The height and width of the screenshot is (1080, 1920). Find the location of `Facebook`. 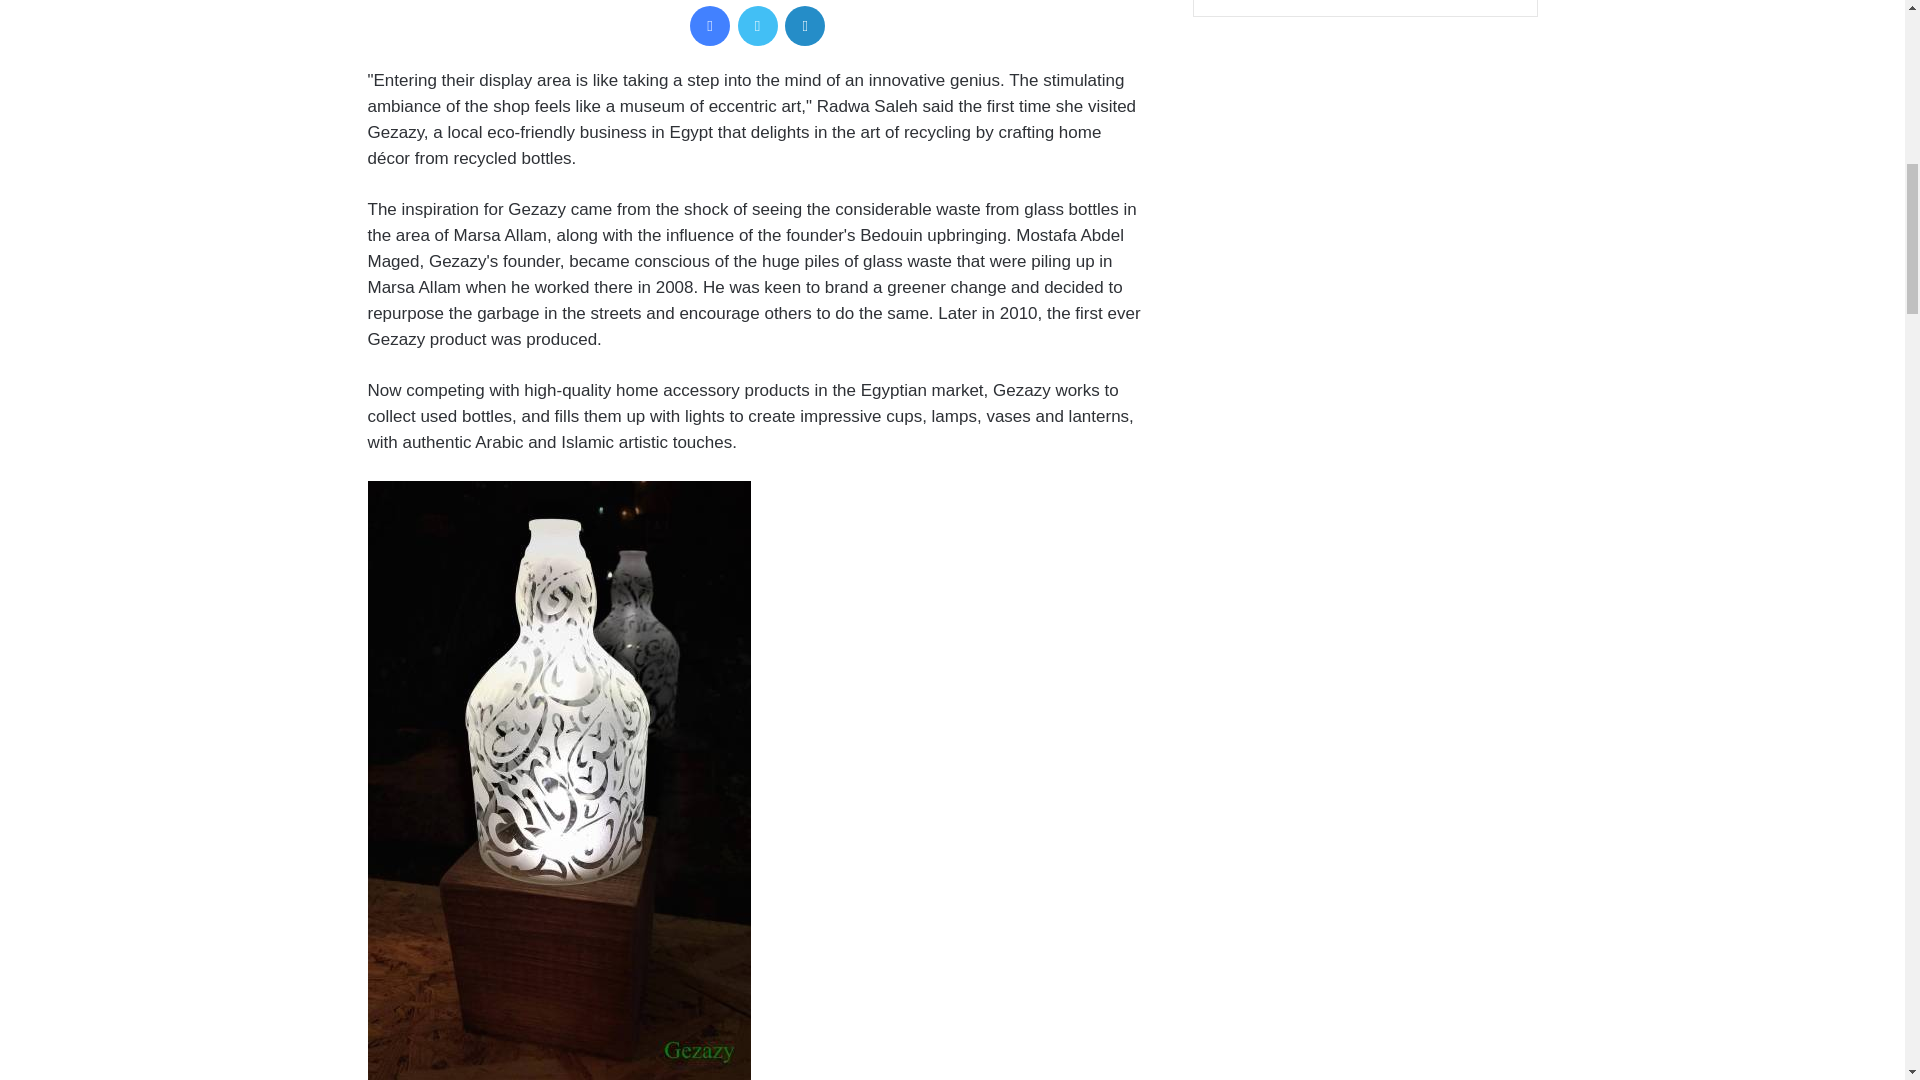

Facebook is located at coordinates (709, 26).